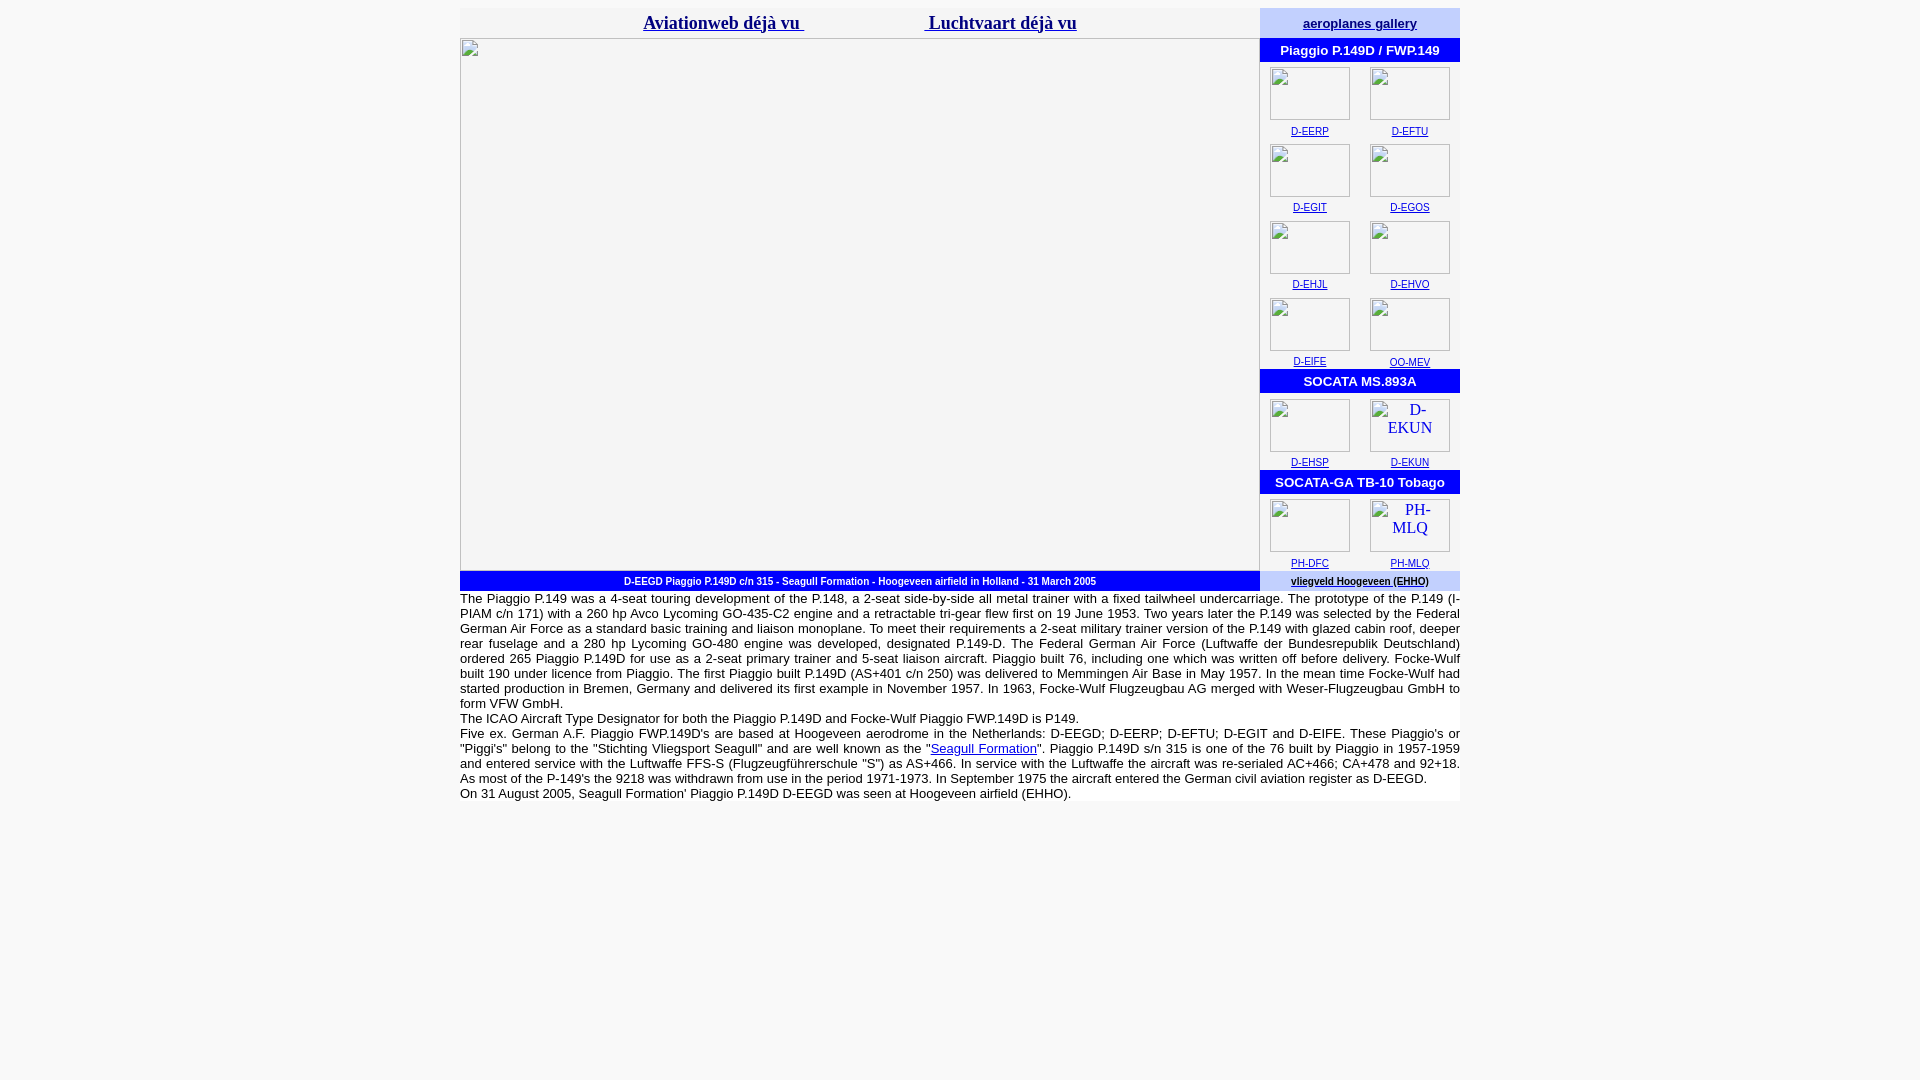  I want to click on D-EKUN, so click(1409, 462).